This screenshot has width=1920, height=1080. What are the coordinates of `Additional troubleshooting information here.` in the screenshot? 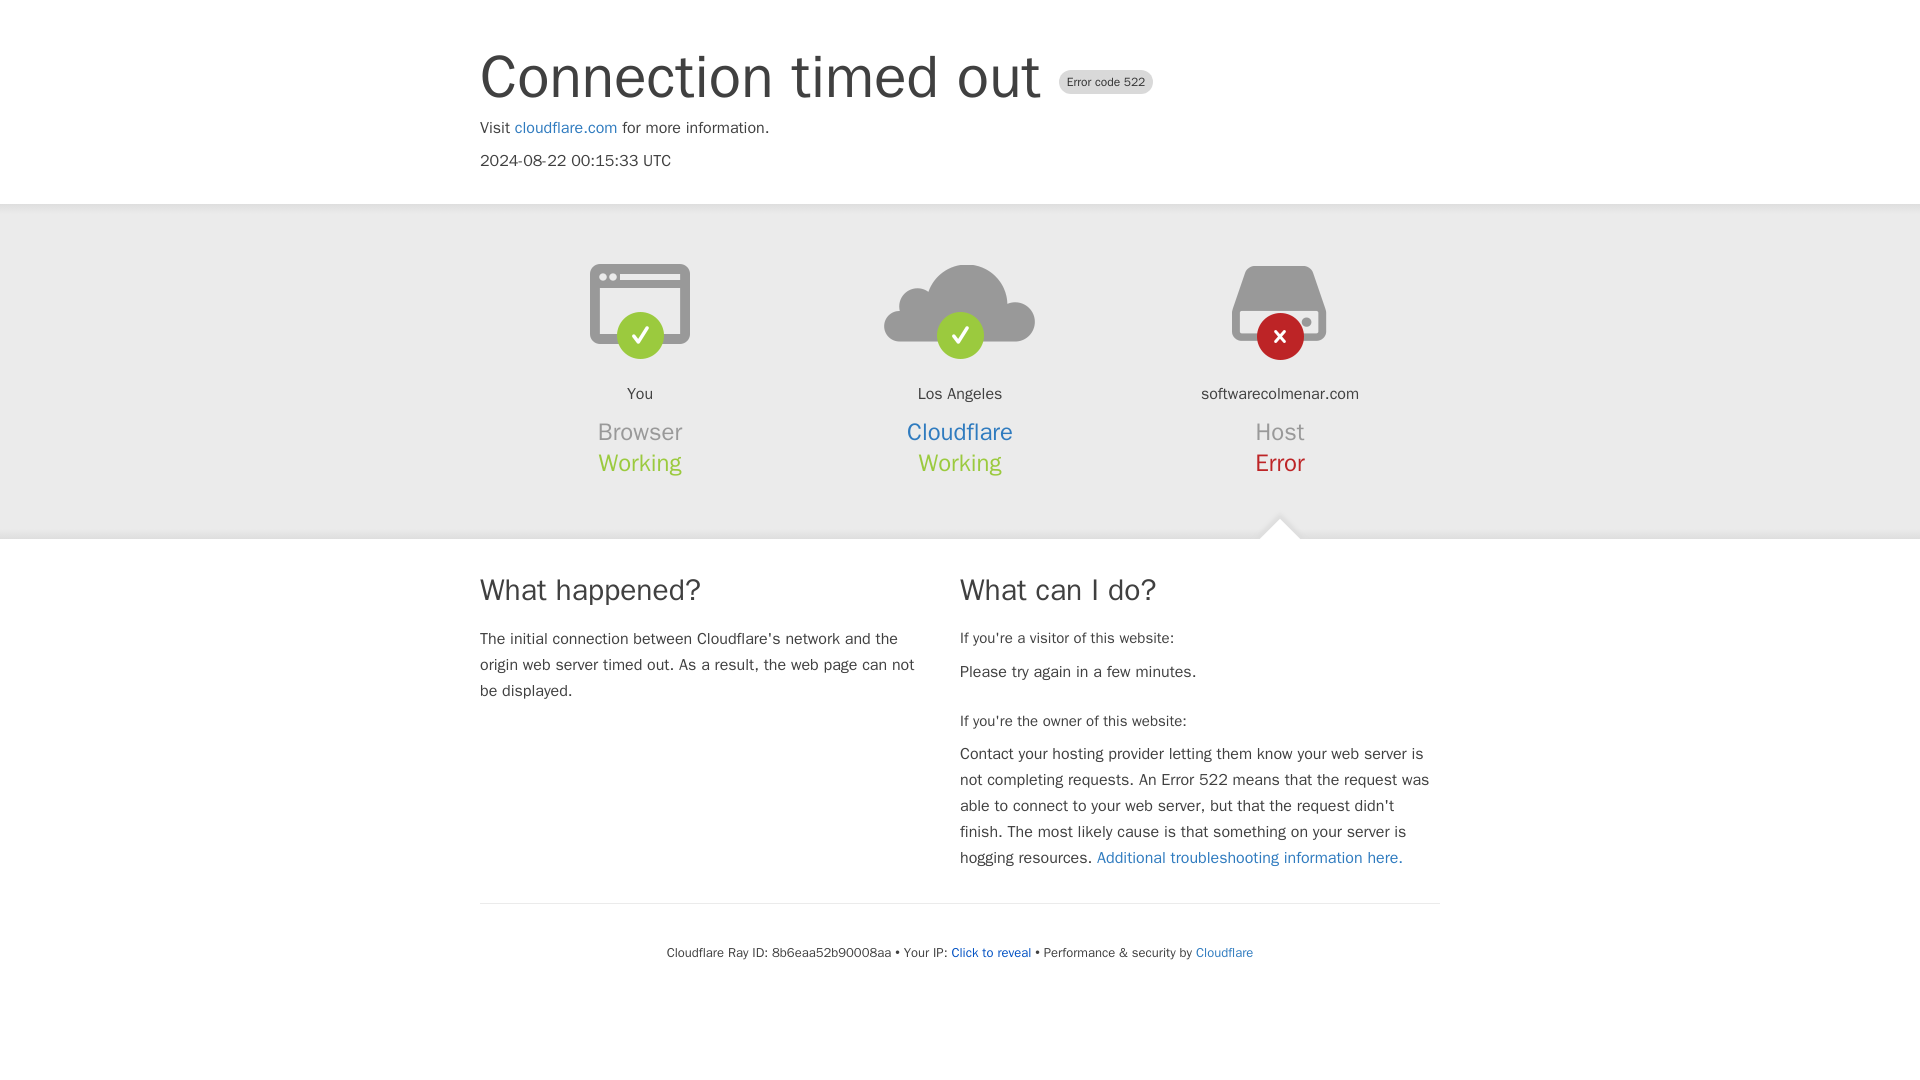 It's located at (1250, 858).